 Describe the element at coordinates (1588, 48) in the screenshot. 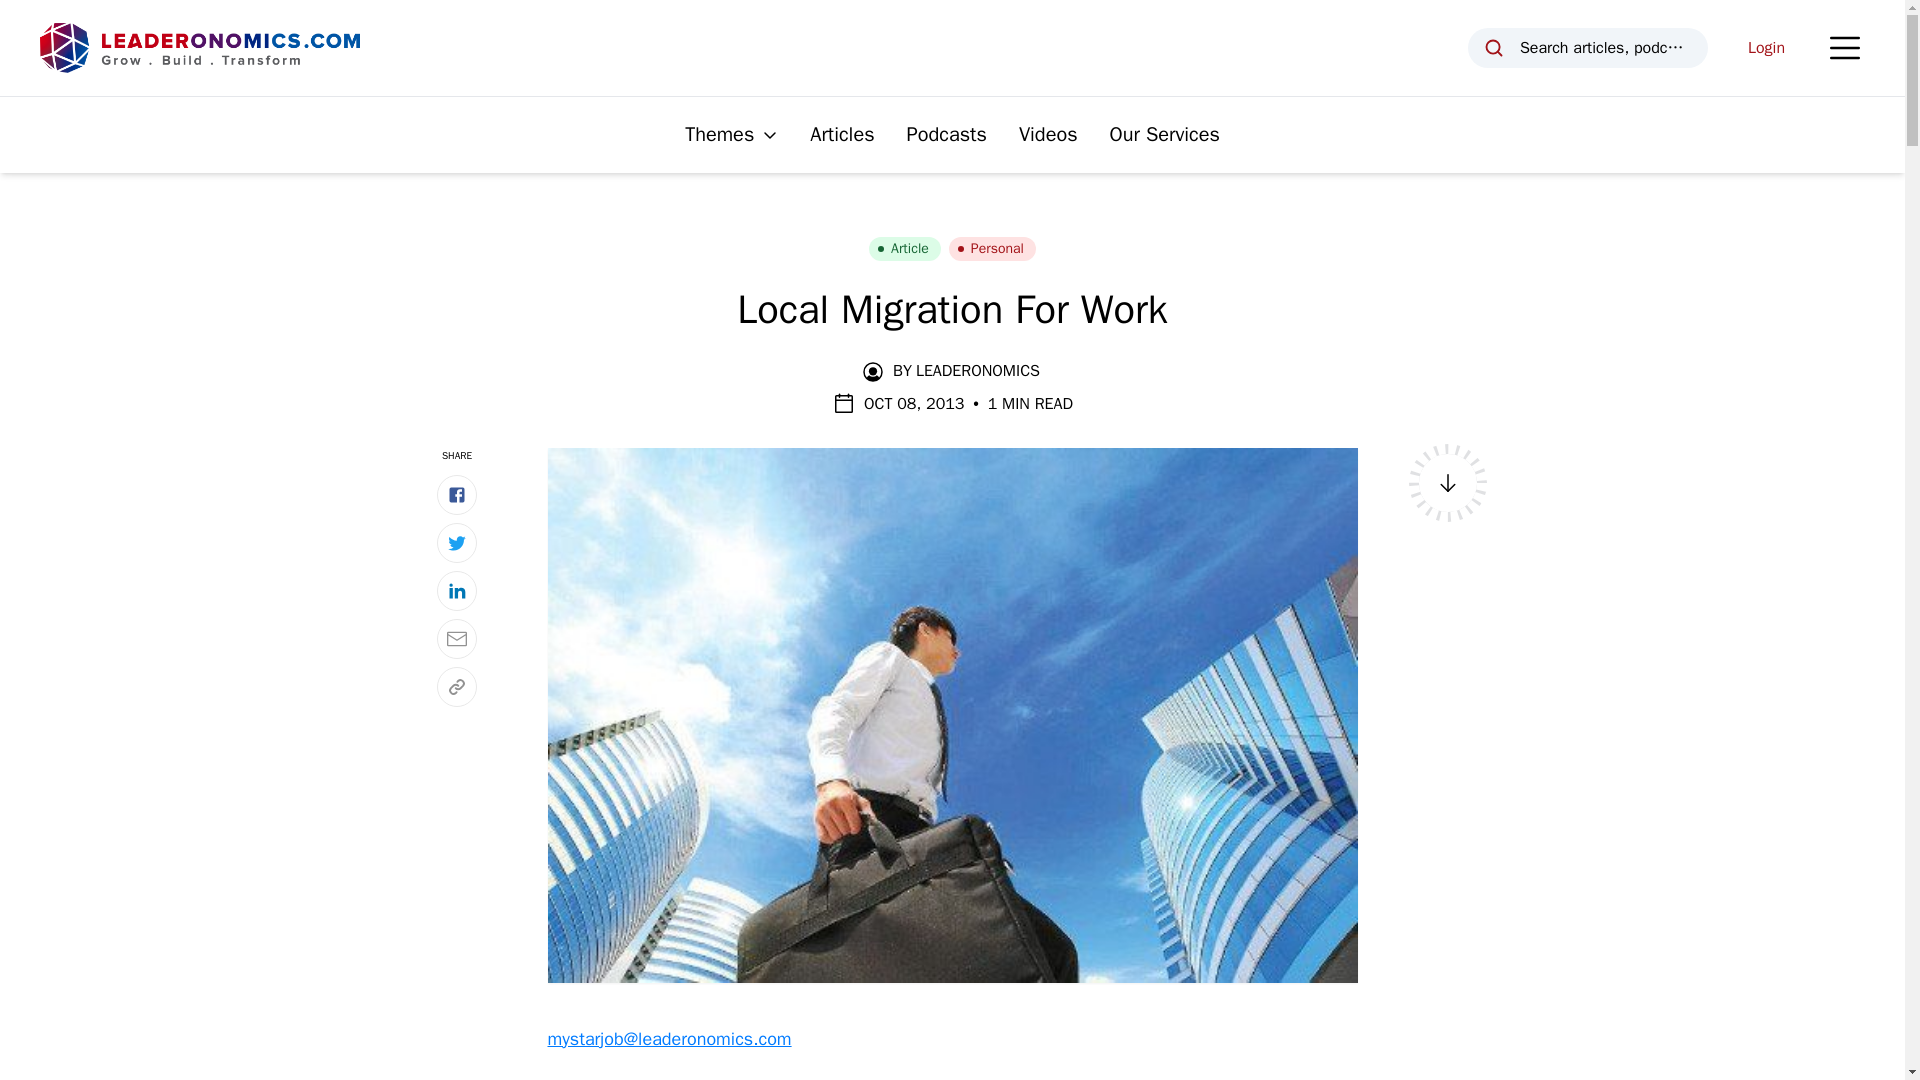

I see `Search articles, podcasts, videos, resources, and authors.` at that location.